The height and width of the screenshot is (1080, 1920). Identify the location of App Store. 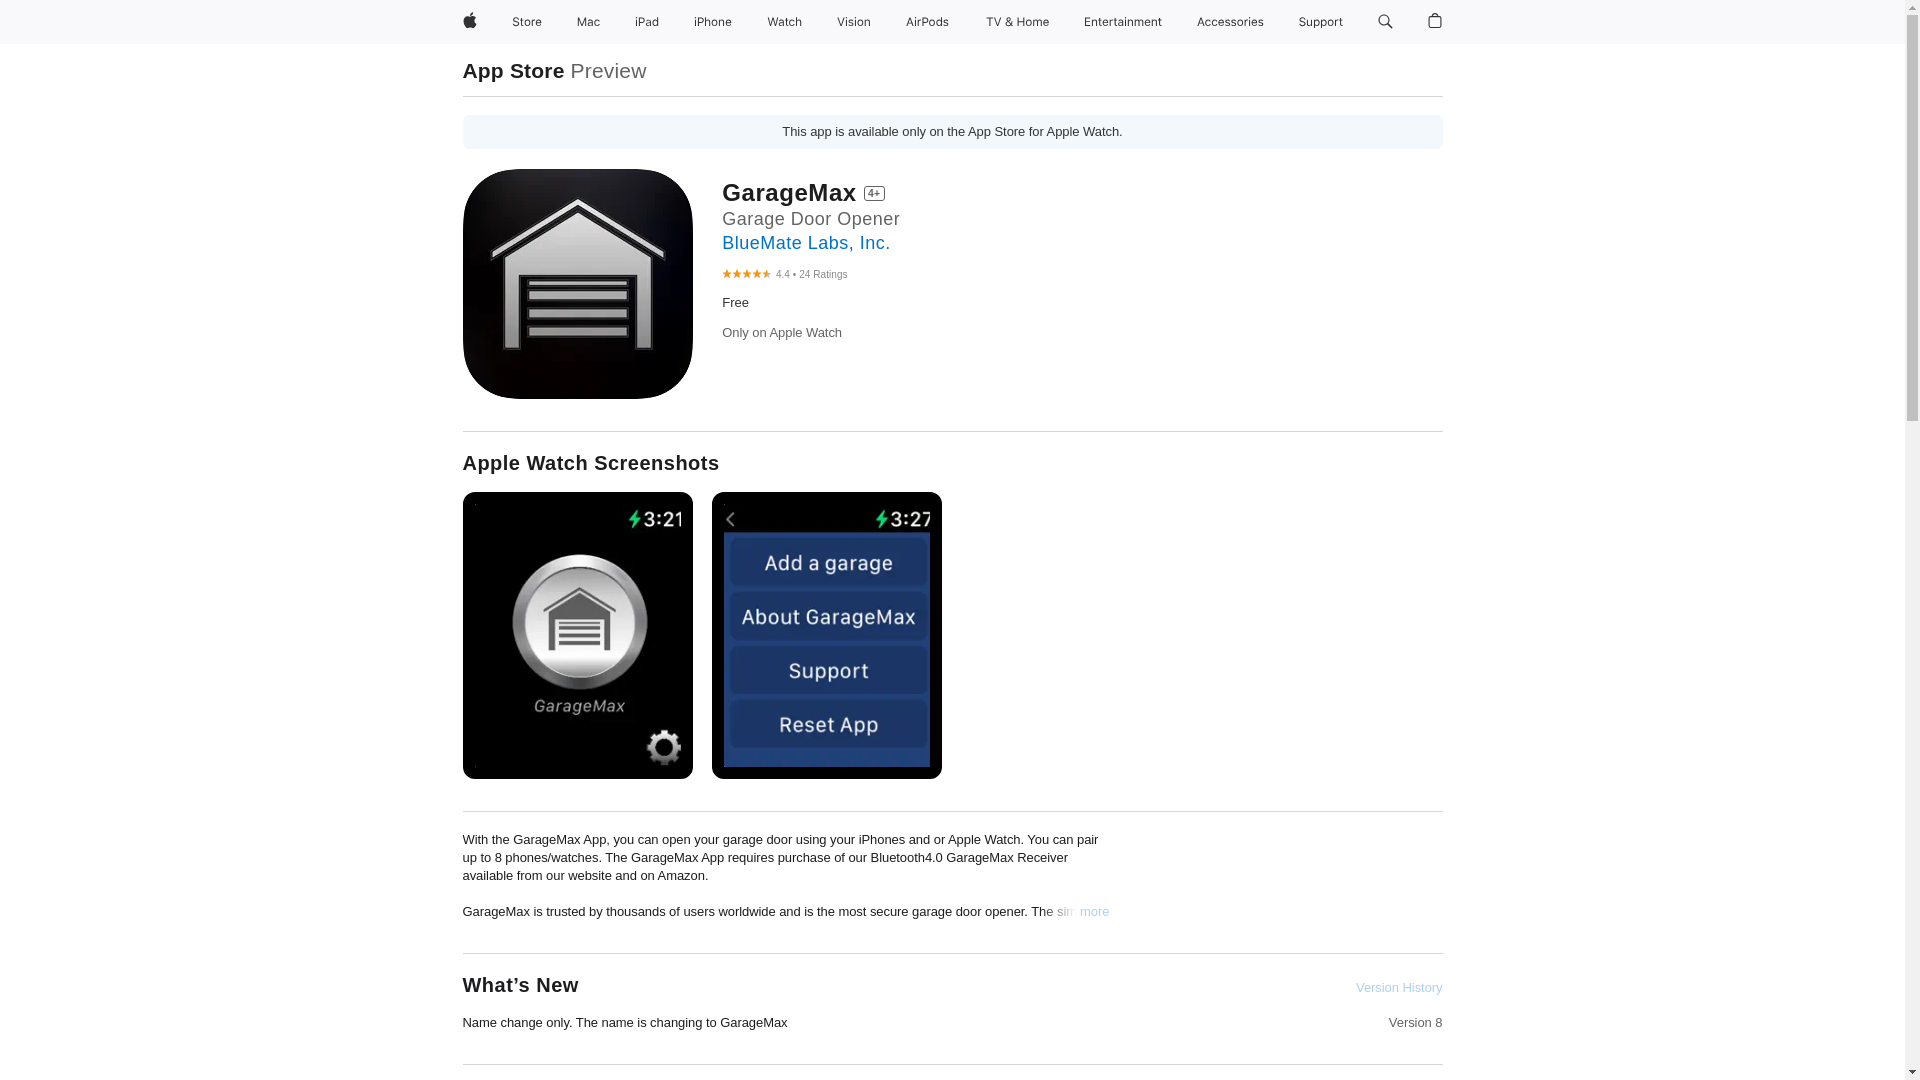
(513, 70).